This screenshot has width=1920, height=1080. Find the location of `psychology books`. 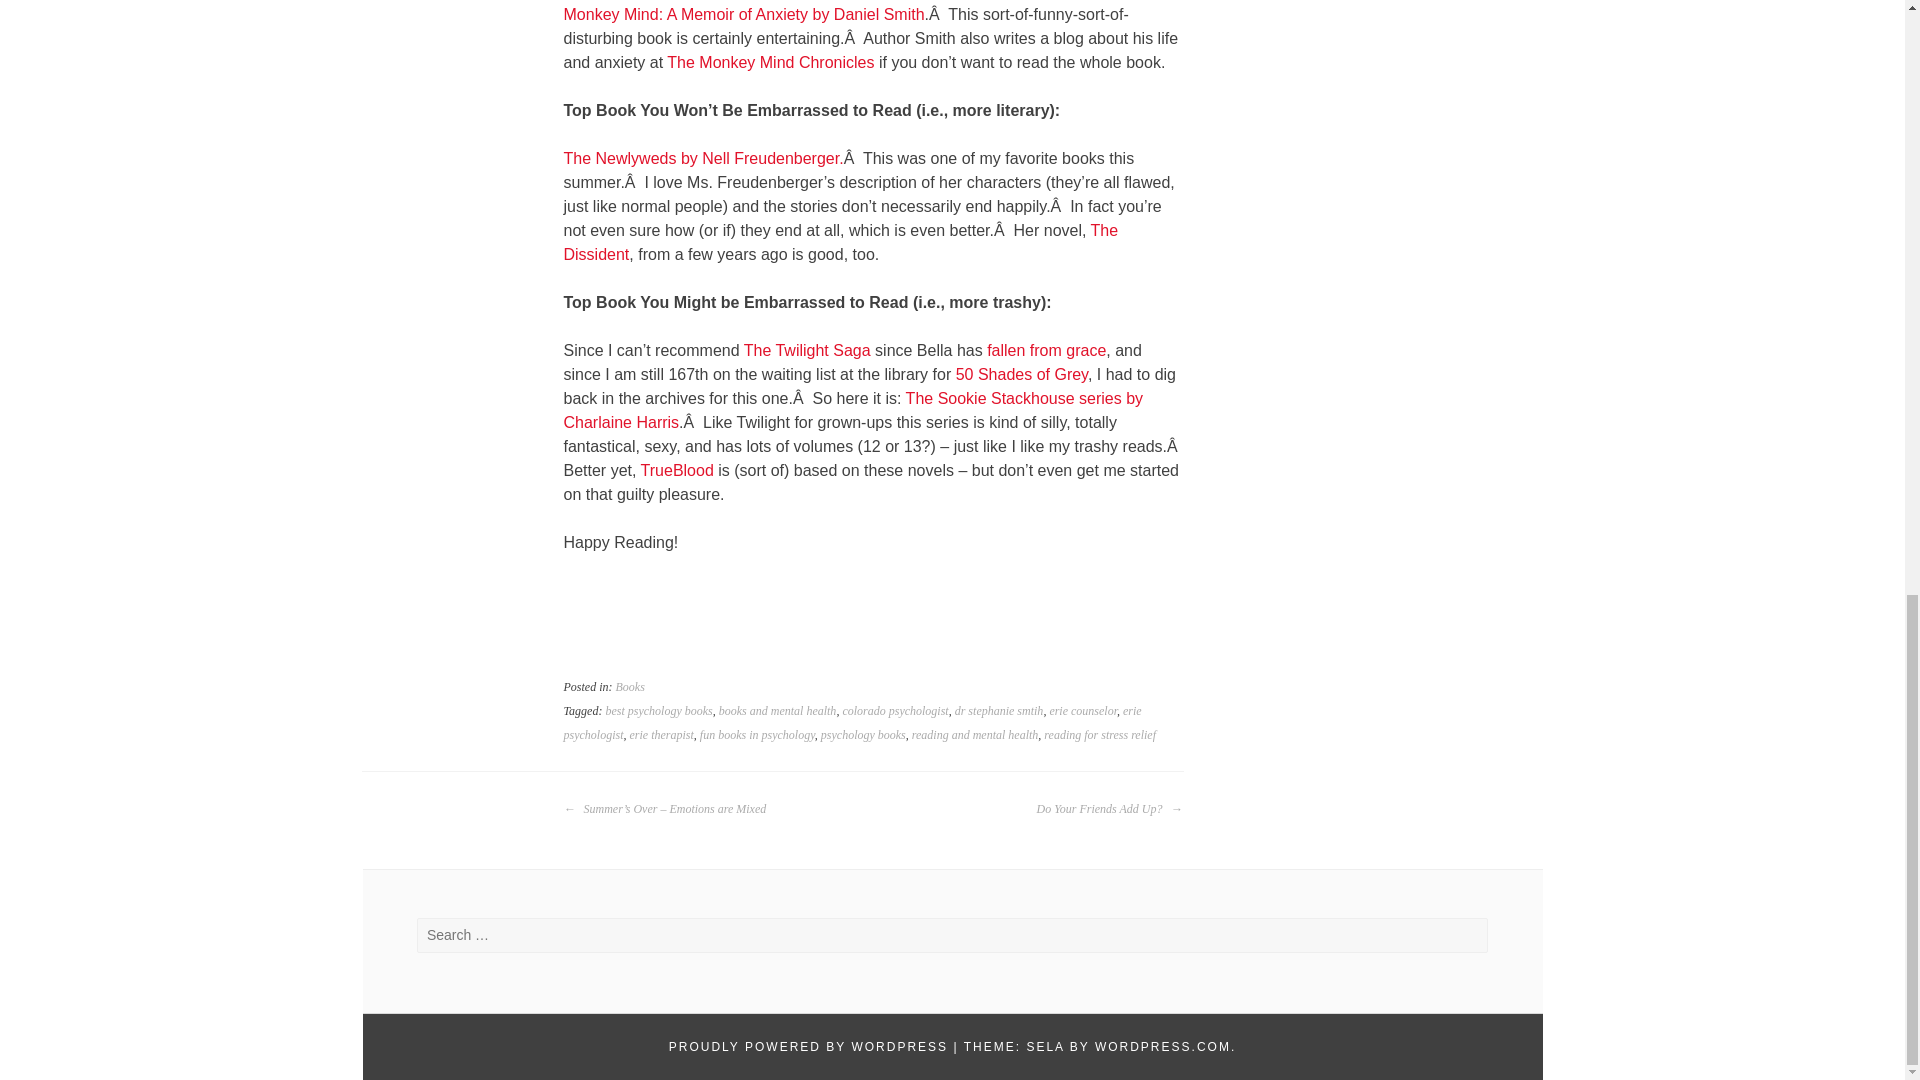

psychology books is located at coordinates (864, 734).